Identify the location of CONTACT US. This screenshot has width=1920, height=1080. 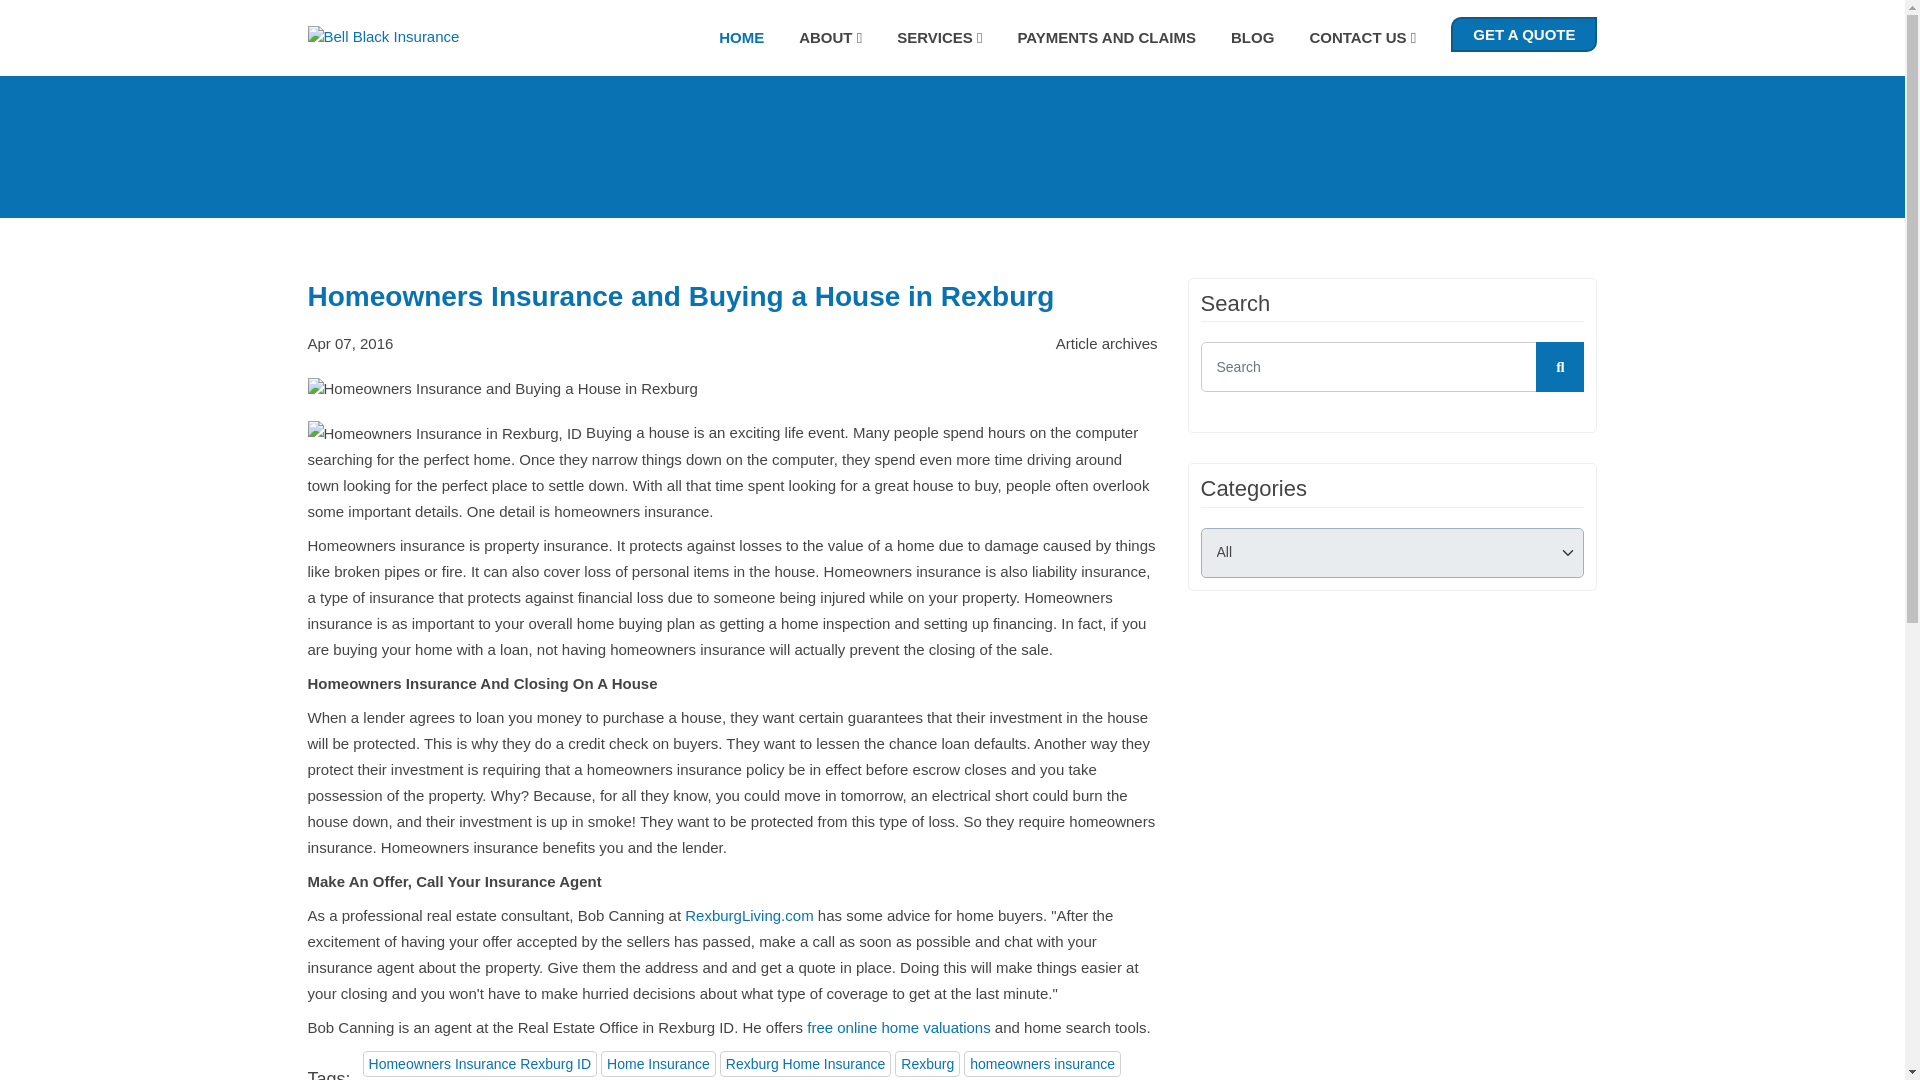
(1362, 38).